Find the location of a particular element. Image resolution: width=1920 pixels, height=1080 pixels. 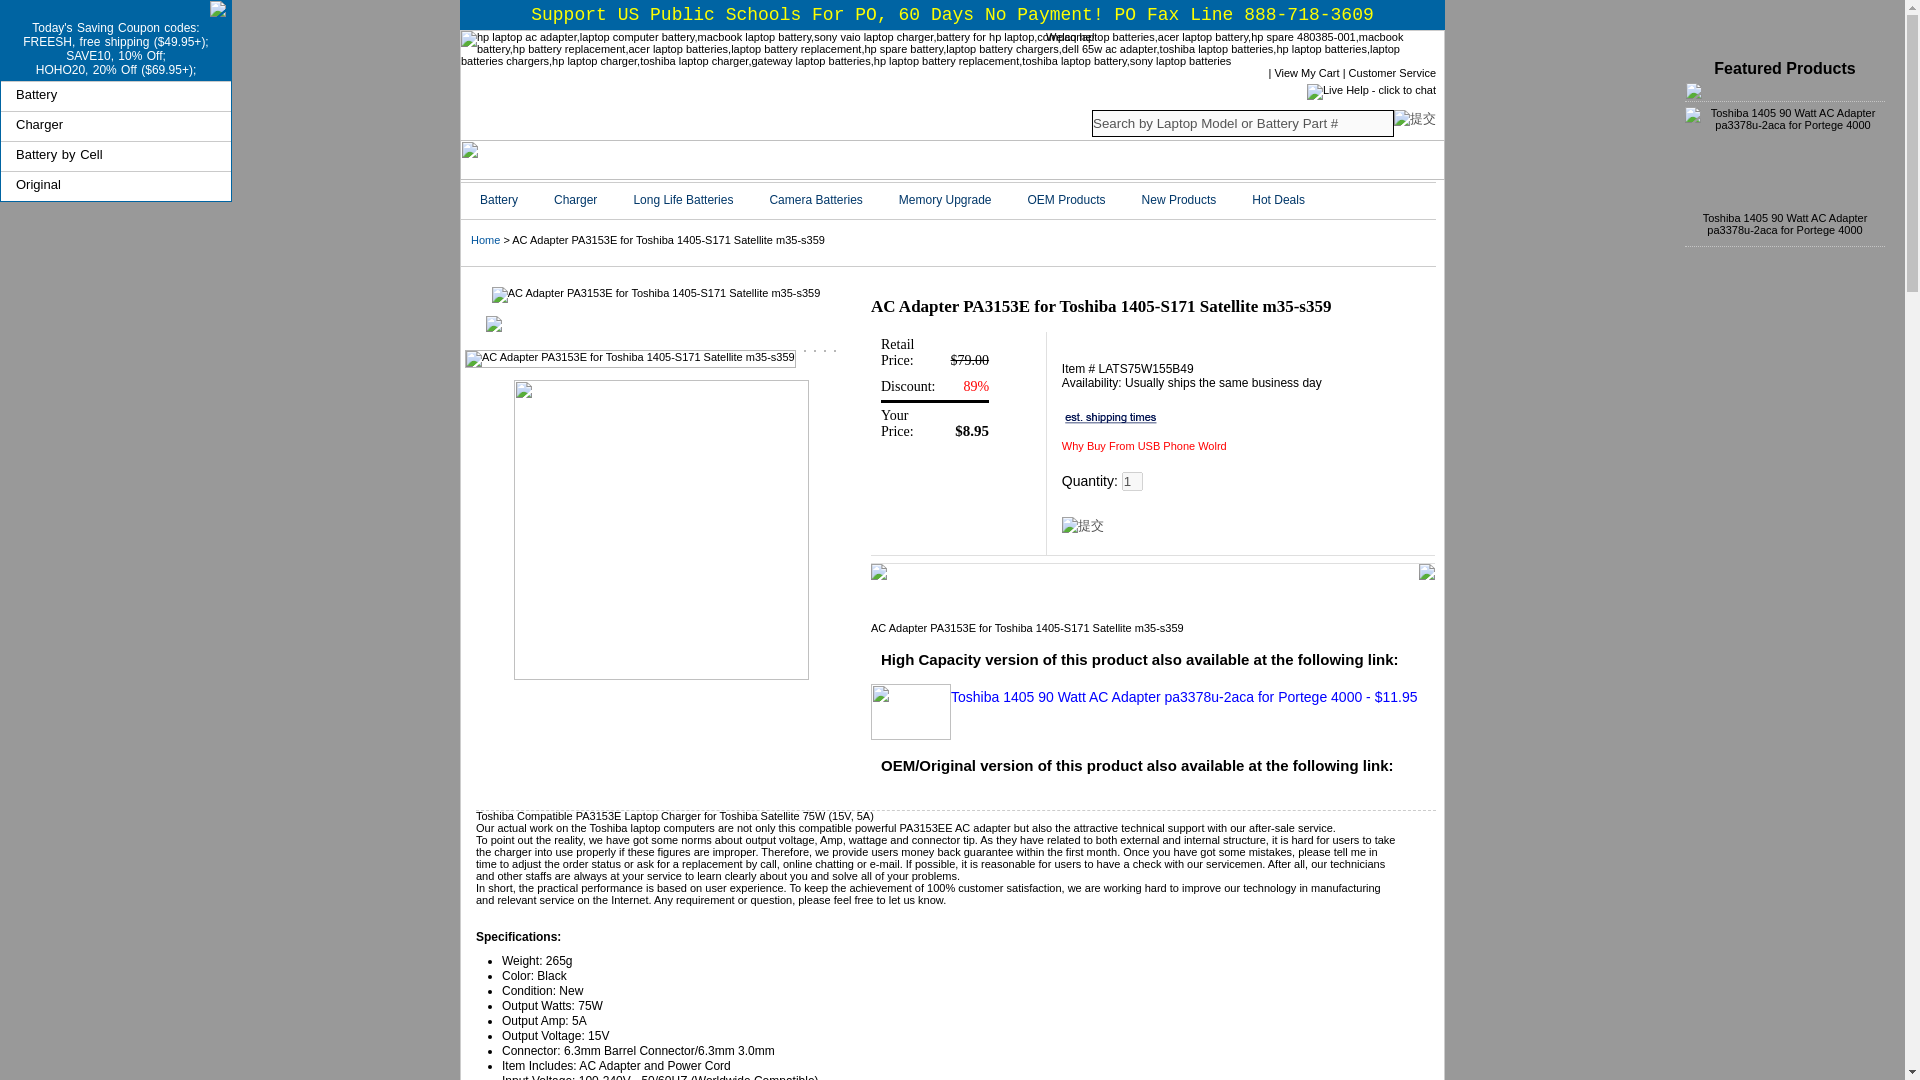

AC Adapter PA3153E for Toshiba 1405-S171 Satellite m35-s359 is located at coordinates (630, 358).